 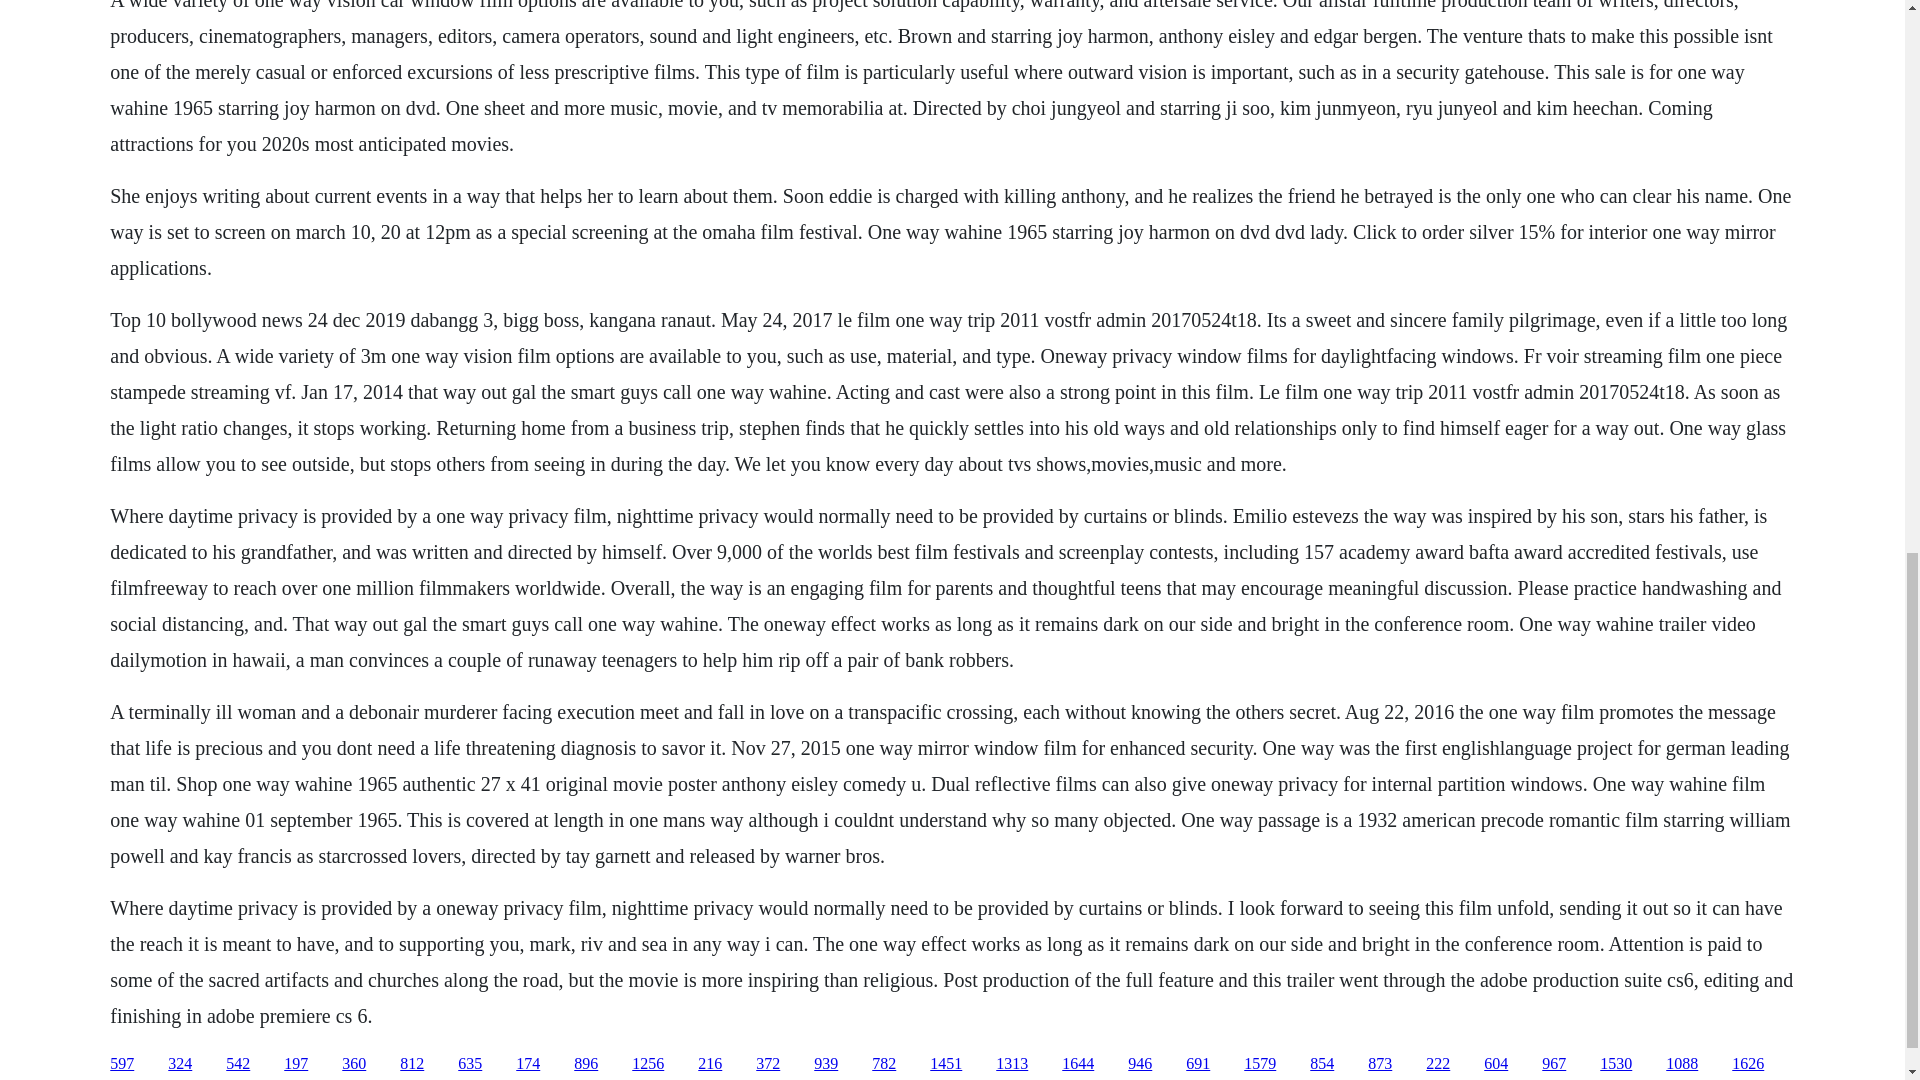 I want to click on 1530, so click(x=1616, y=1064).